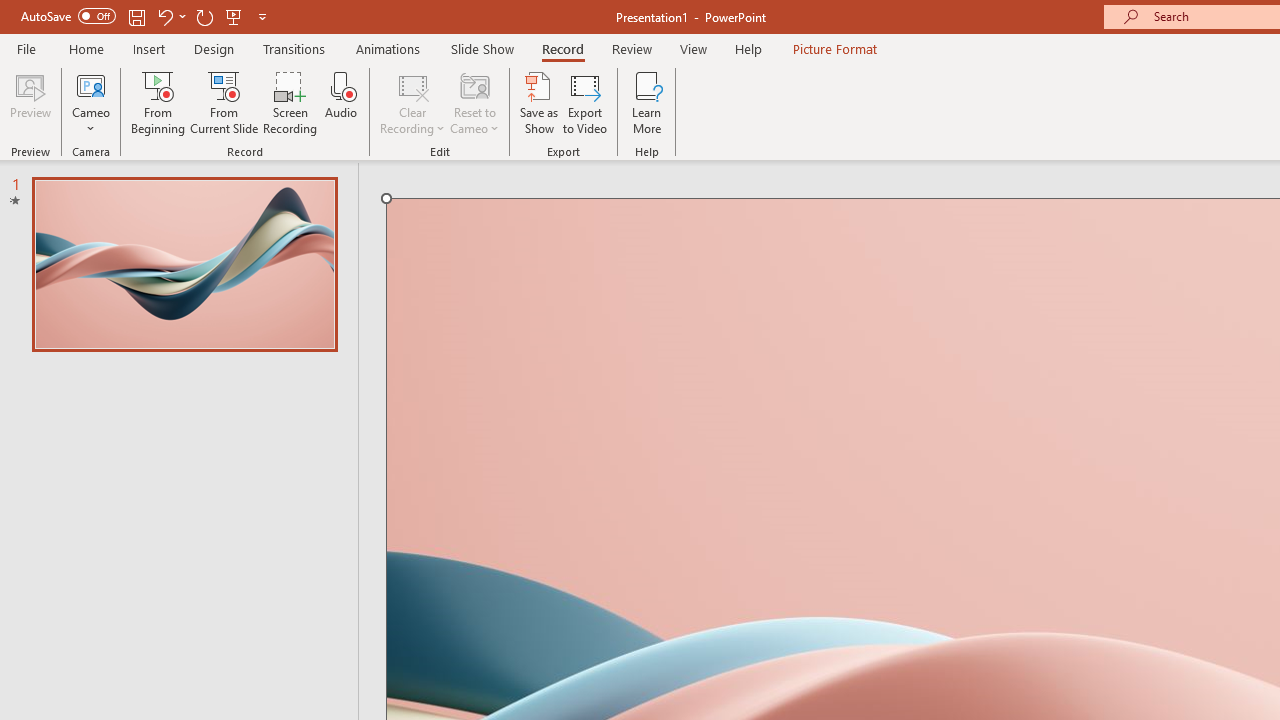 Image resolution: width=1280 pixels, height=720 pixels. Describe the element at coordinates (30, 102) in the screenshot. I see `Preview` at that location.